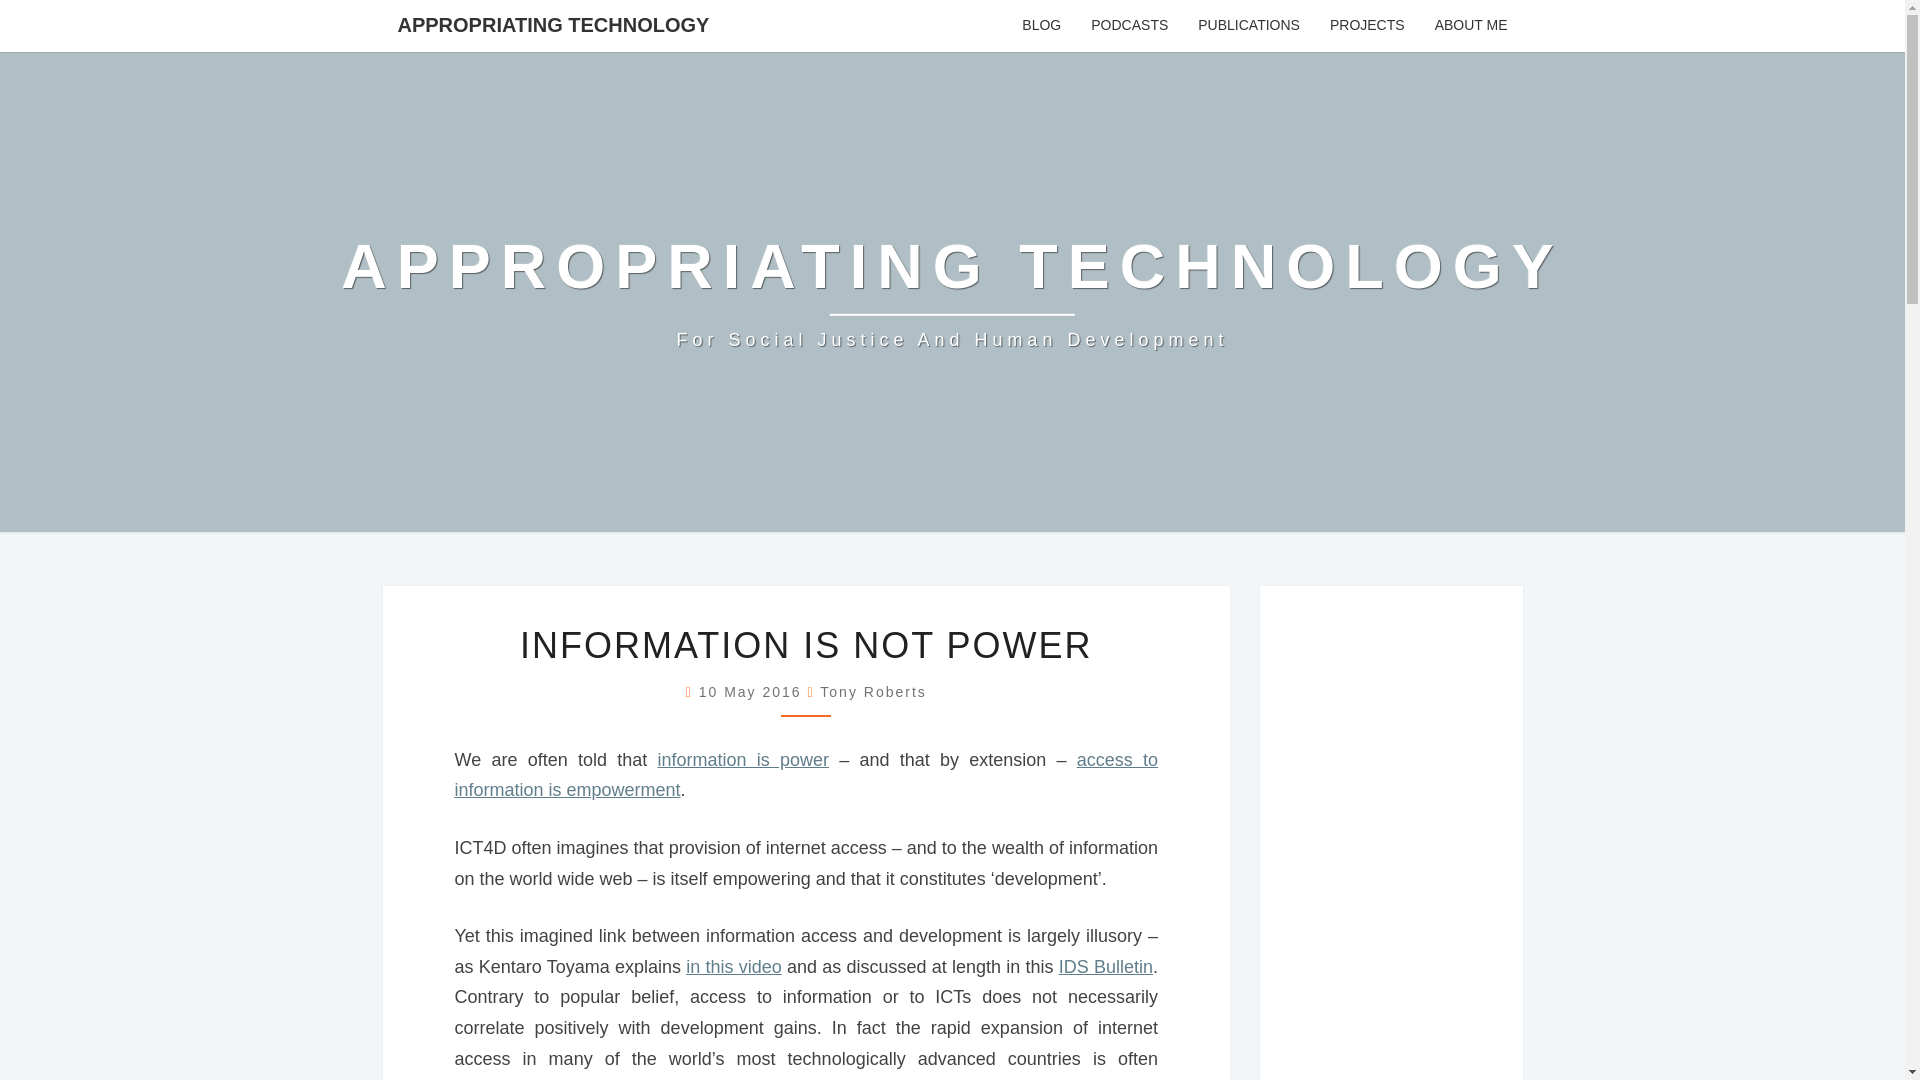 Image resolution: width=1920 pixels, height=1080 pixels. Describe the element at coordinates (952, 292) in the screenshot. I see `Appropriating Technology` at that location.